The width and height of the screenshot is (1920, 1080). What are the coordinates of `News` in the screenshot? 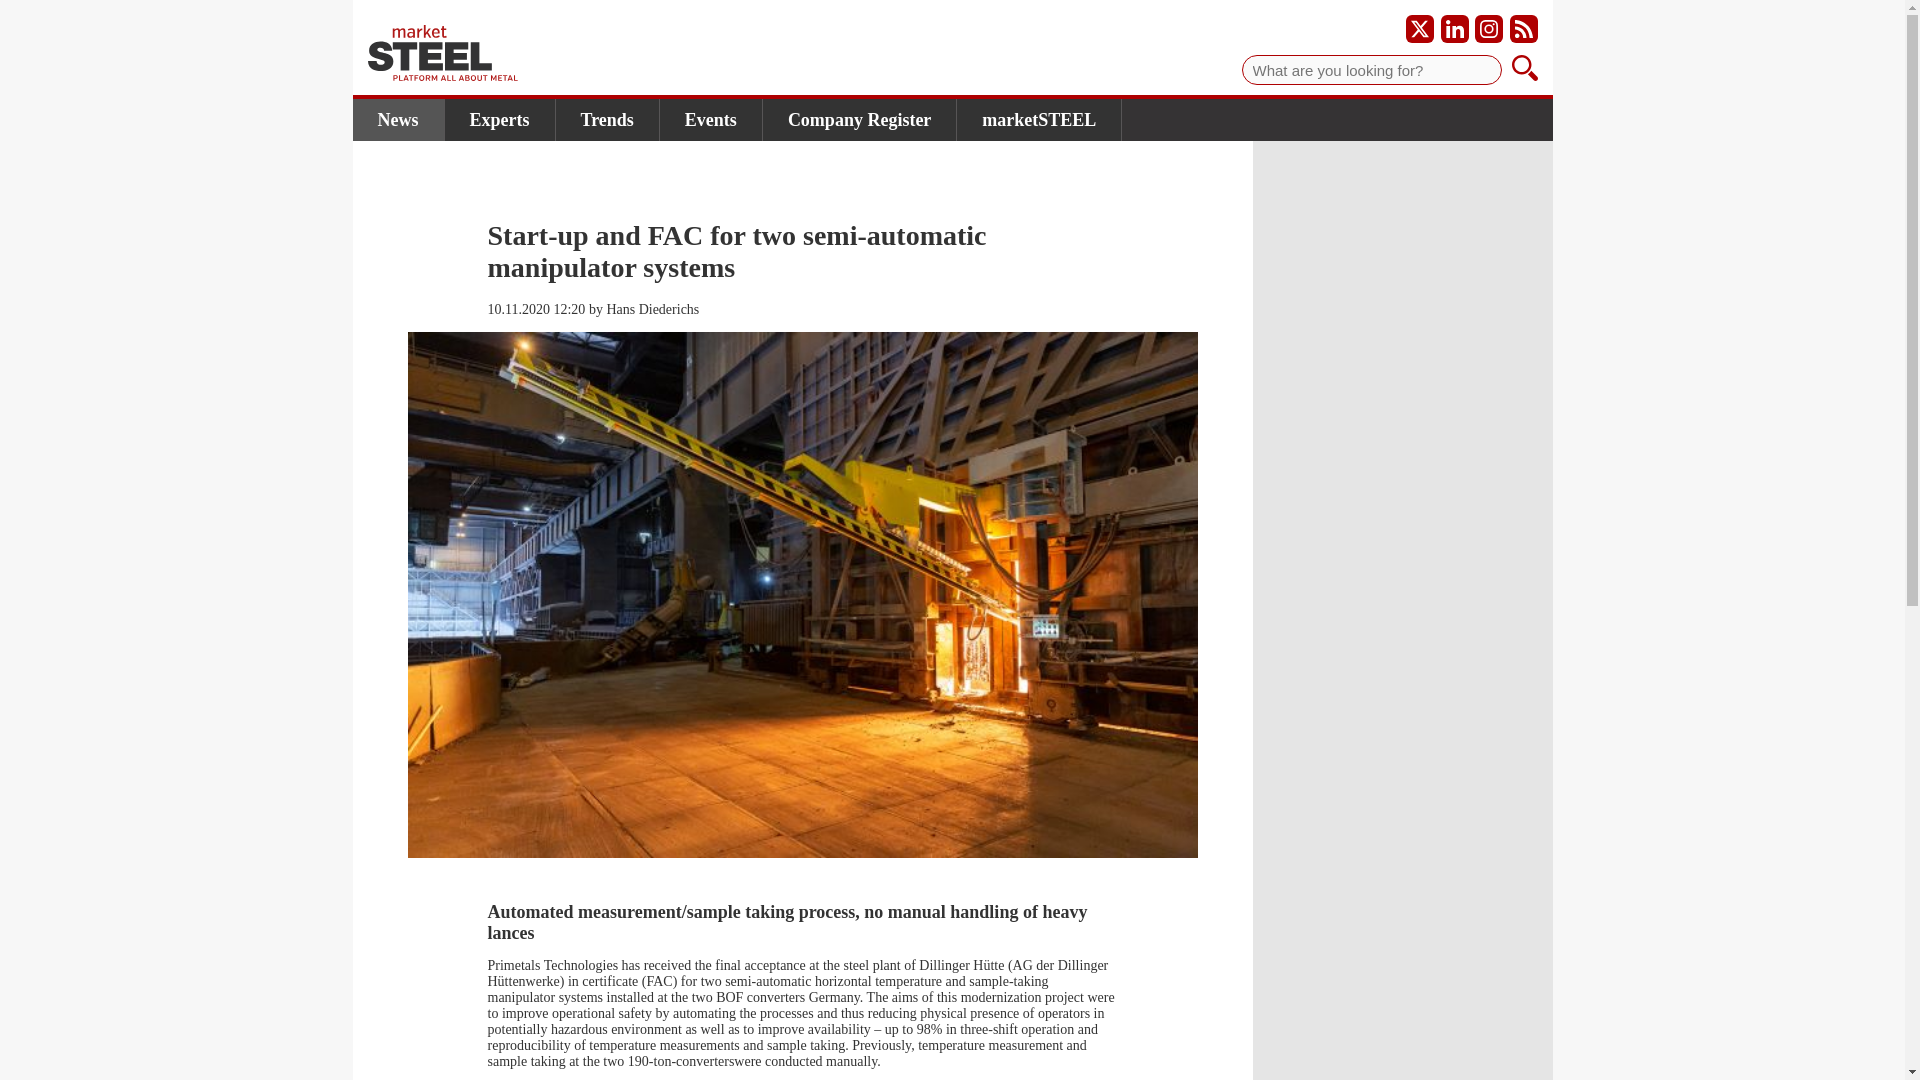 It's located at (397, 120).